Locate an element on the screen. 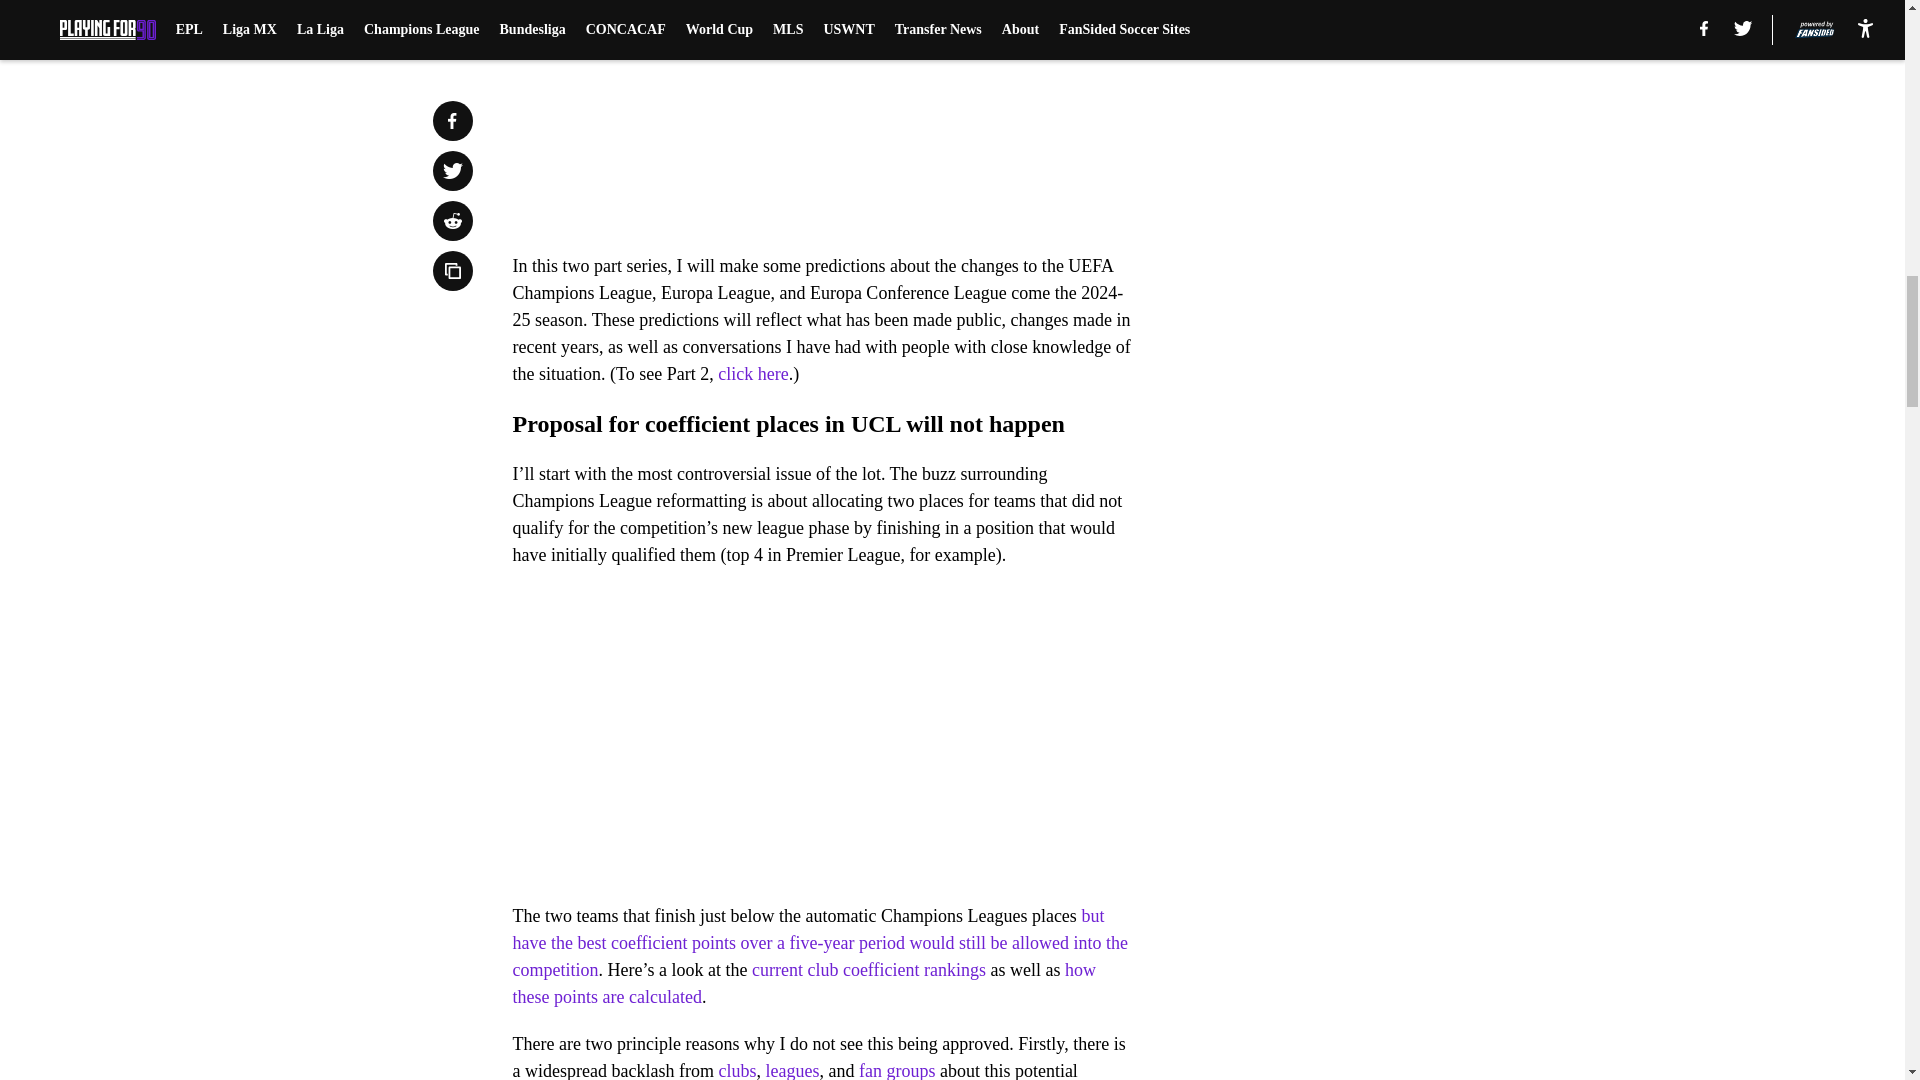 The height and width of the screenshot is (1080, 1920). fan groups is located at coordinates (896, 1070).